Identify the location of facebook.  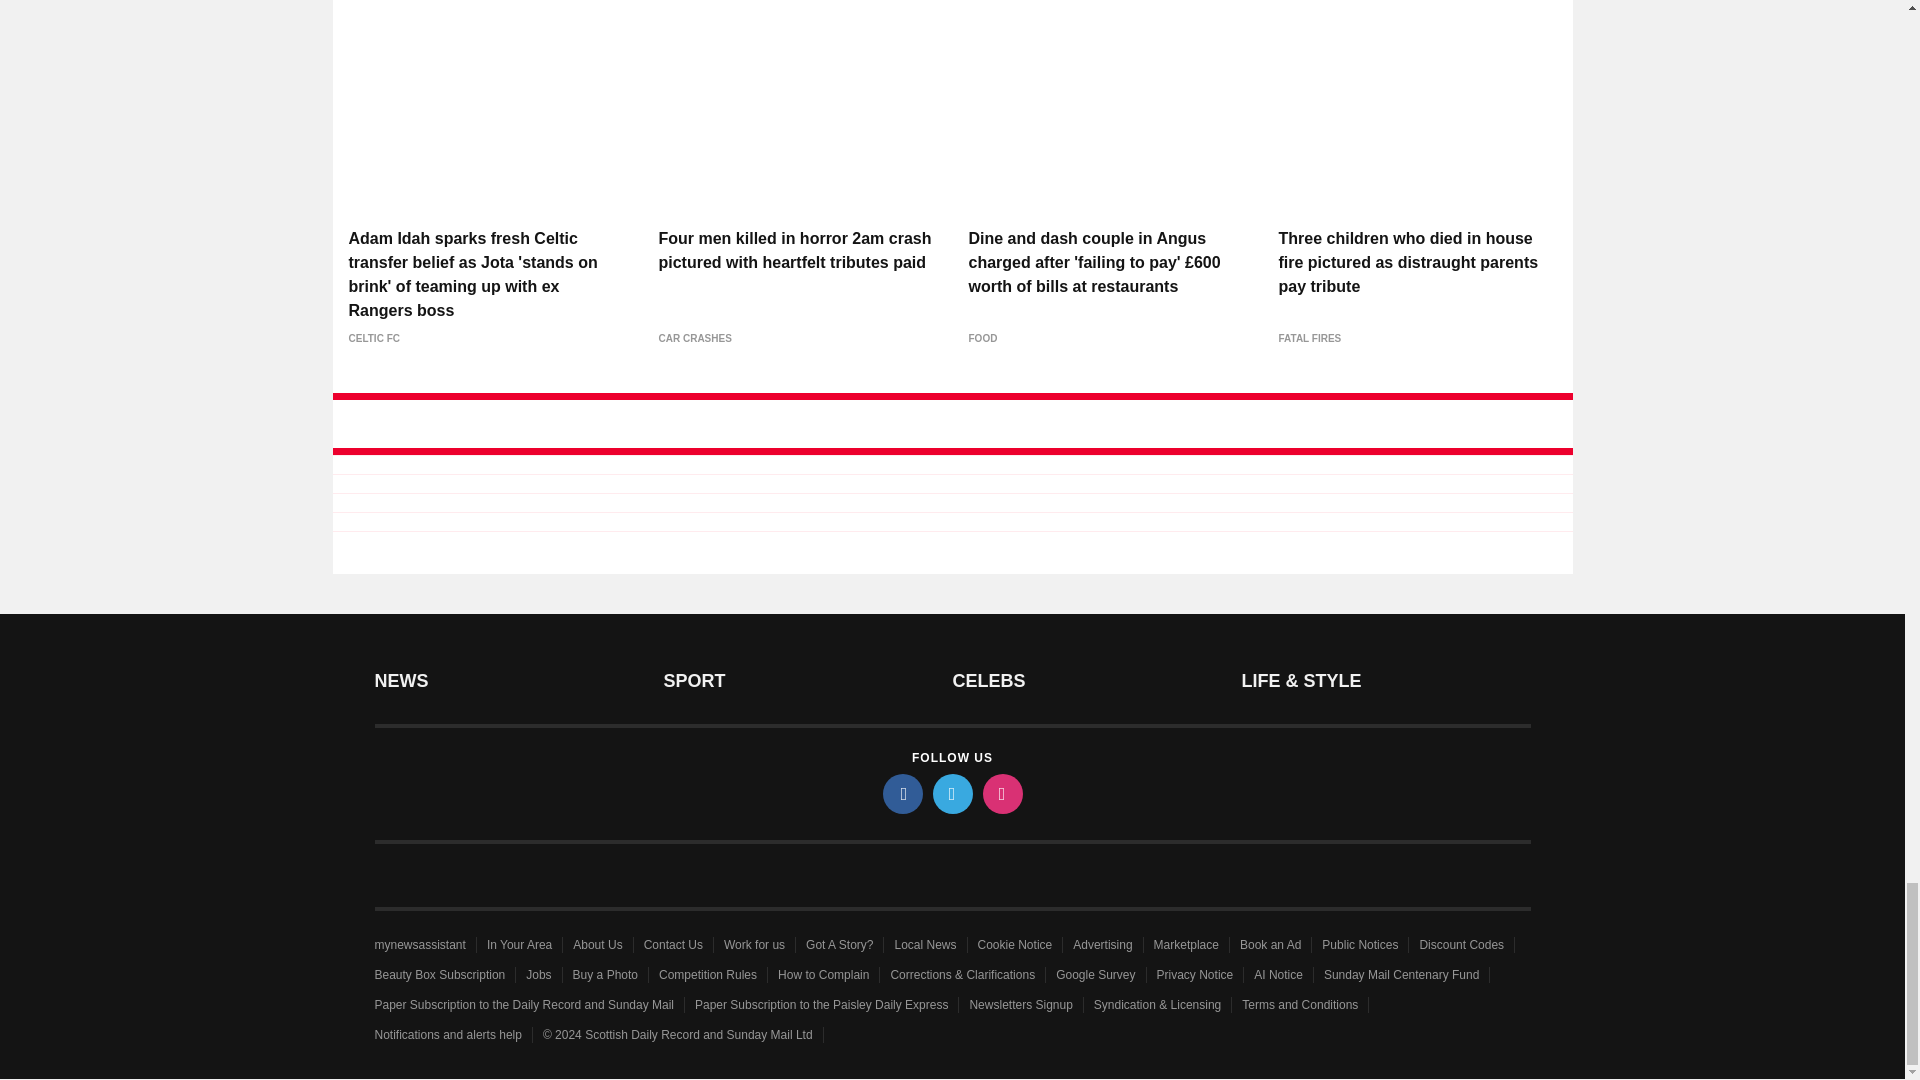
(901, 794).